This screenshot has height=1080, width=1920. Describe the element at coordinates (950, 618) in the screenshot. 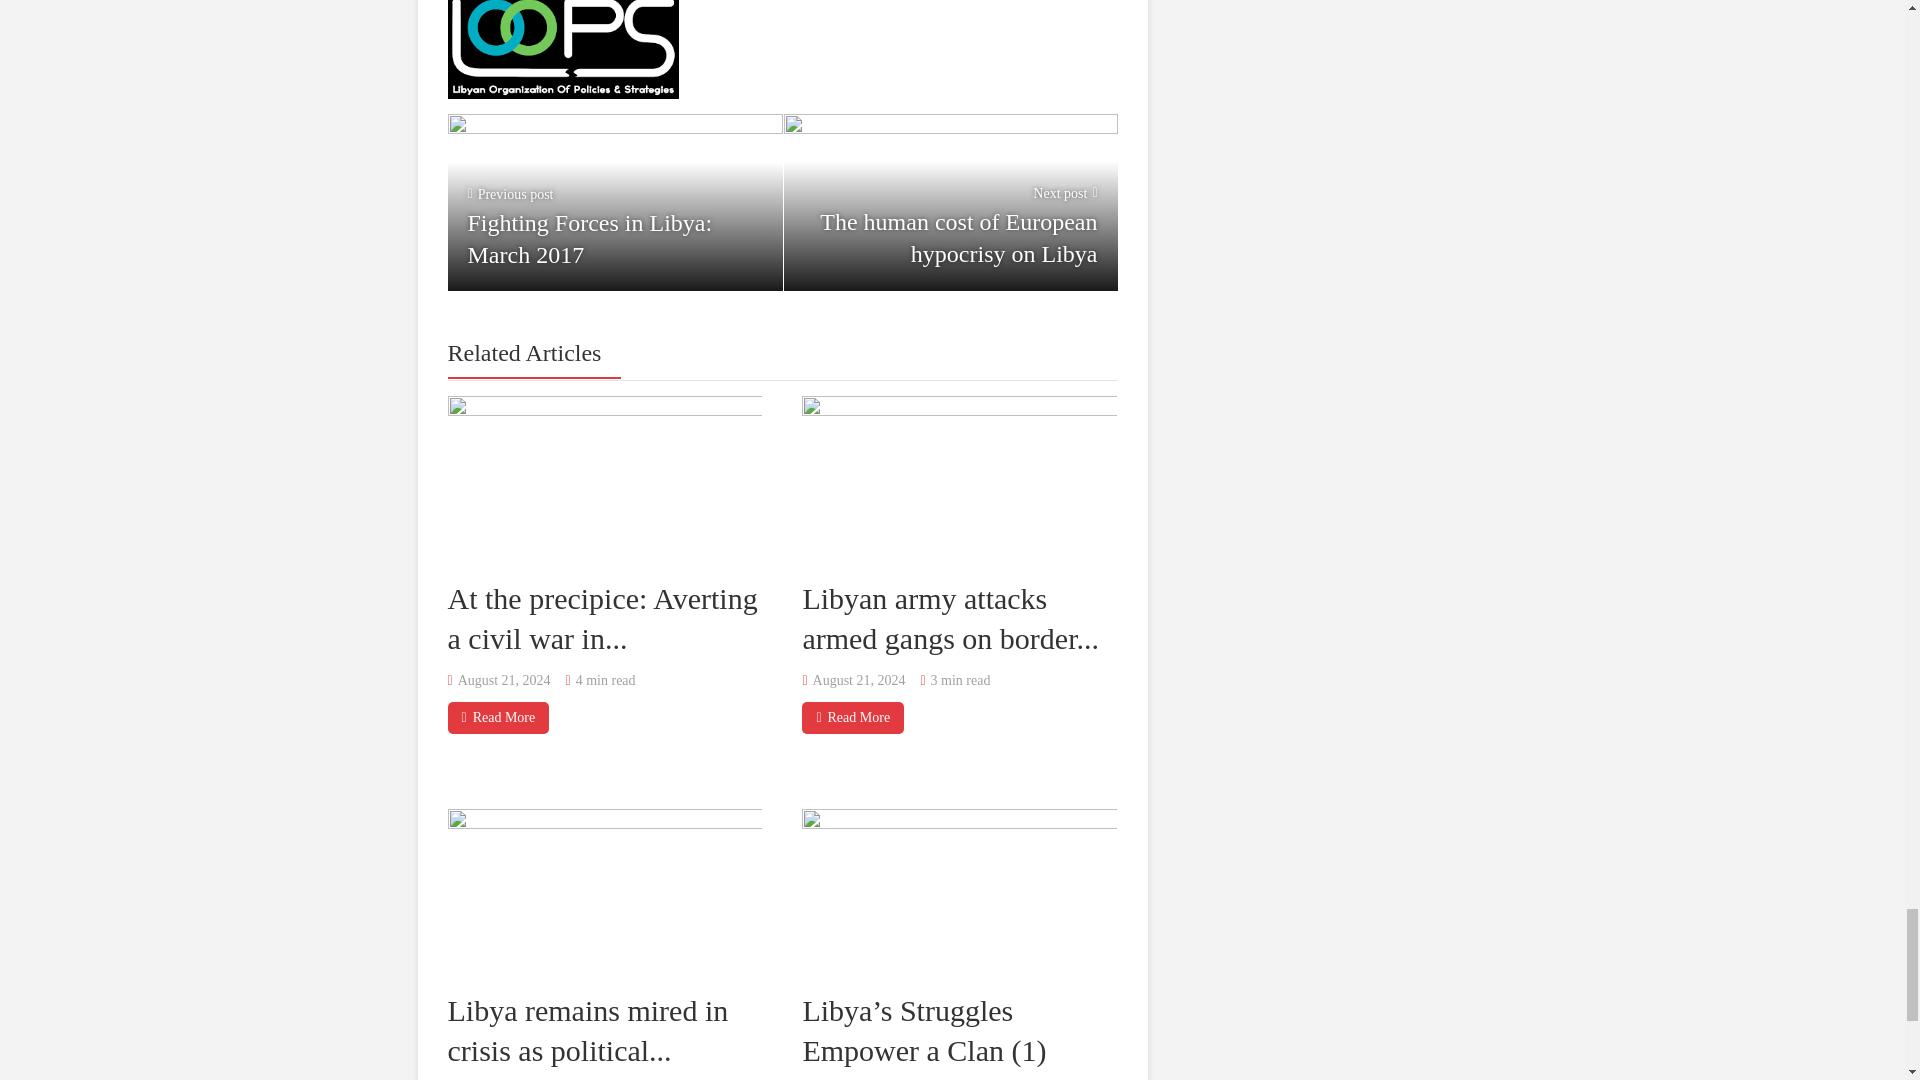

I see `Read More` at that location.